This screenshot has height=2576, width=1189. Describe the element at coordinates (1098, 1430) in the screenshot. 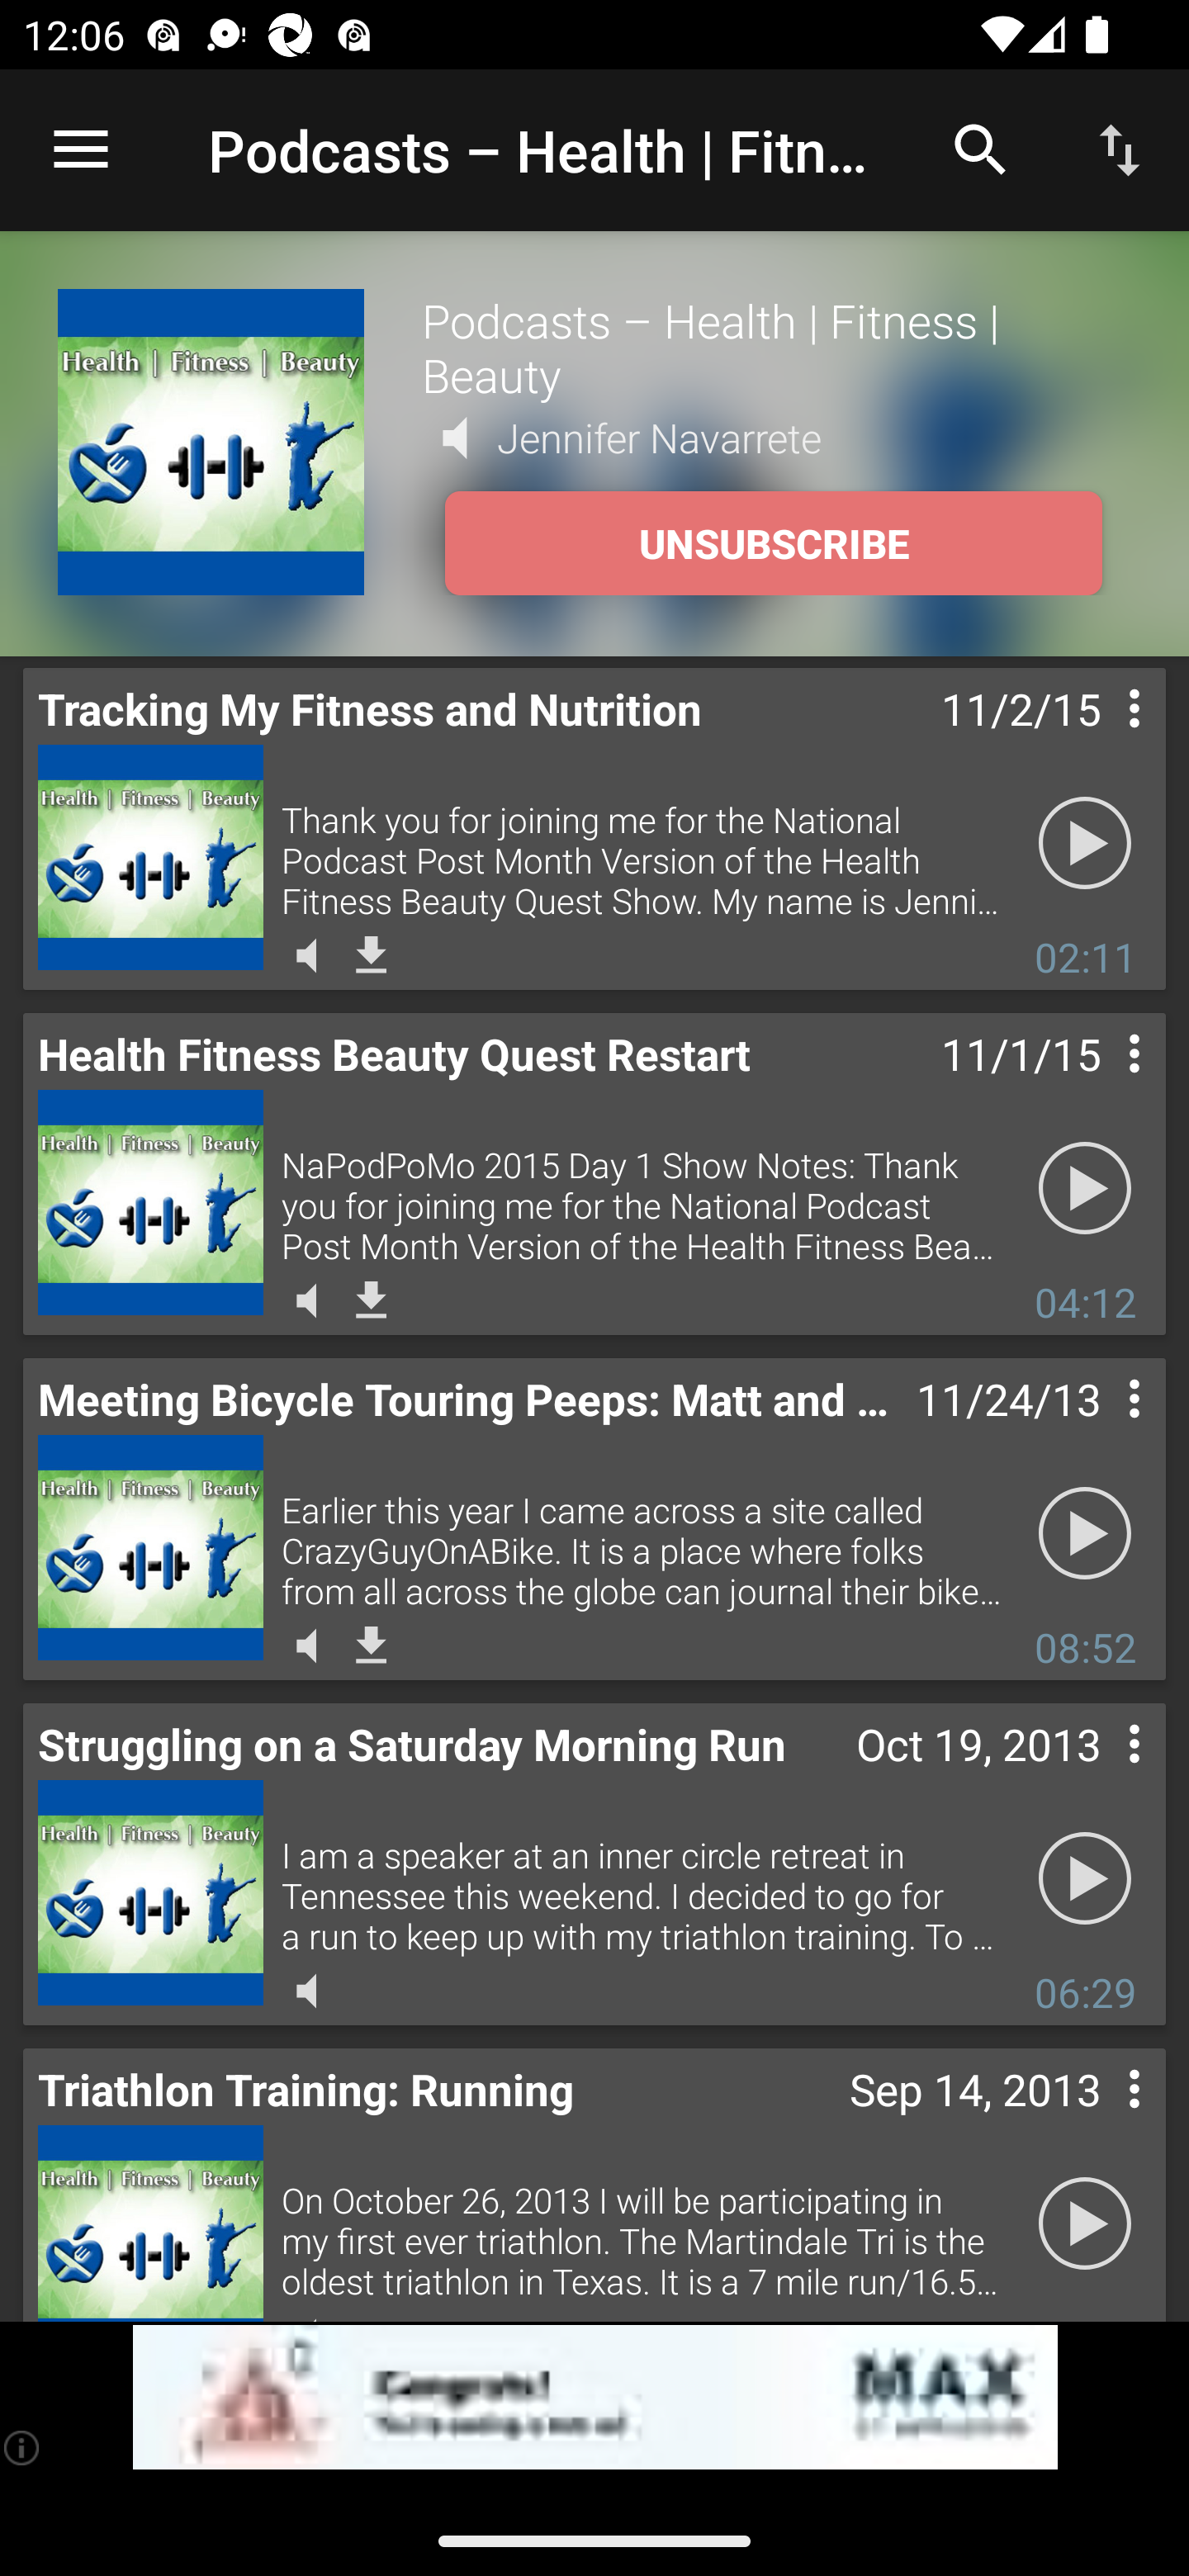

I see `Contextual menu` at that location.